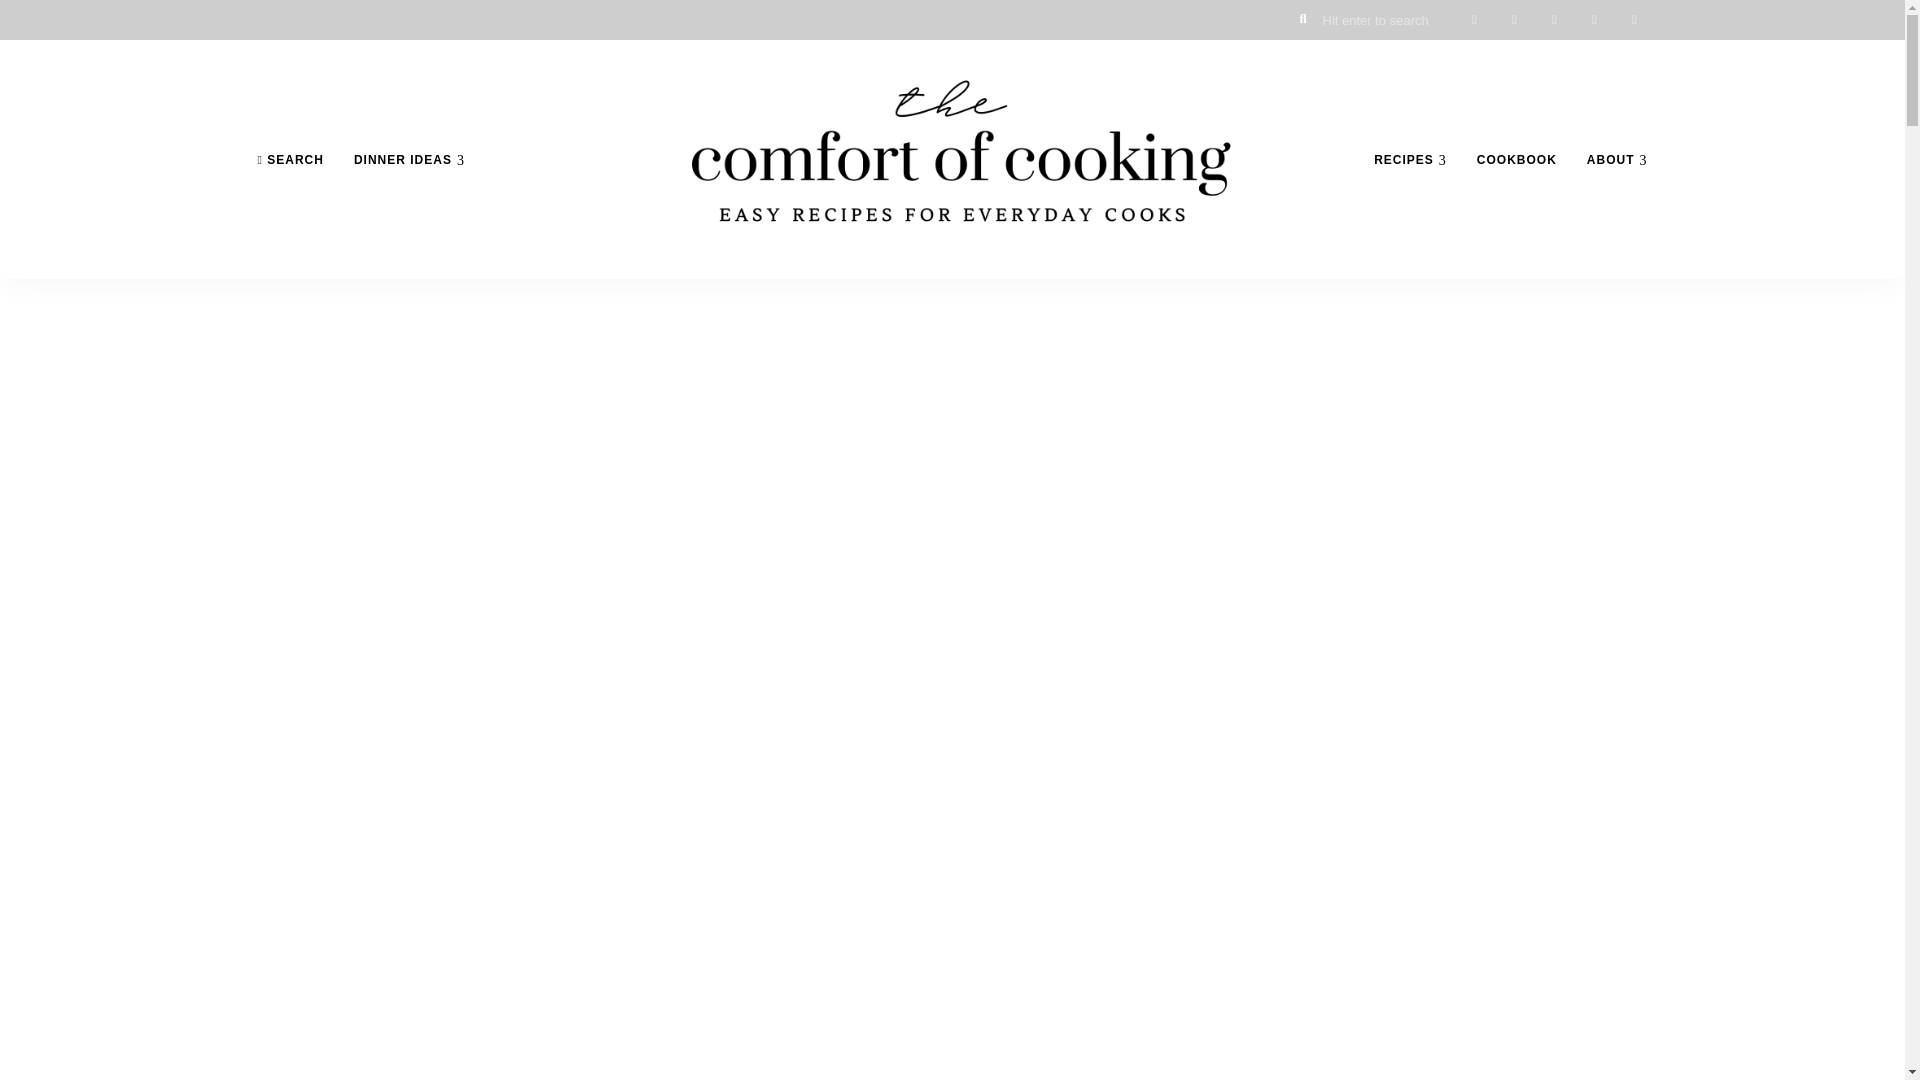  What do you see at coordinates (1410, 160) in the screenshot?
I see `RECIPES` at bounding box center [1410, 160].